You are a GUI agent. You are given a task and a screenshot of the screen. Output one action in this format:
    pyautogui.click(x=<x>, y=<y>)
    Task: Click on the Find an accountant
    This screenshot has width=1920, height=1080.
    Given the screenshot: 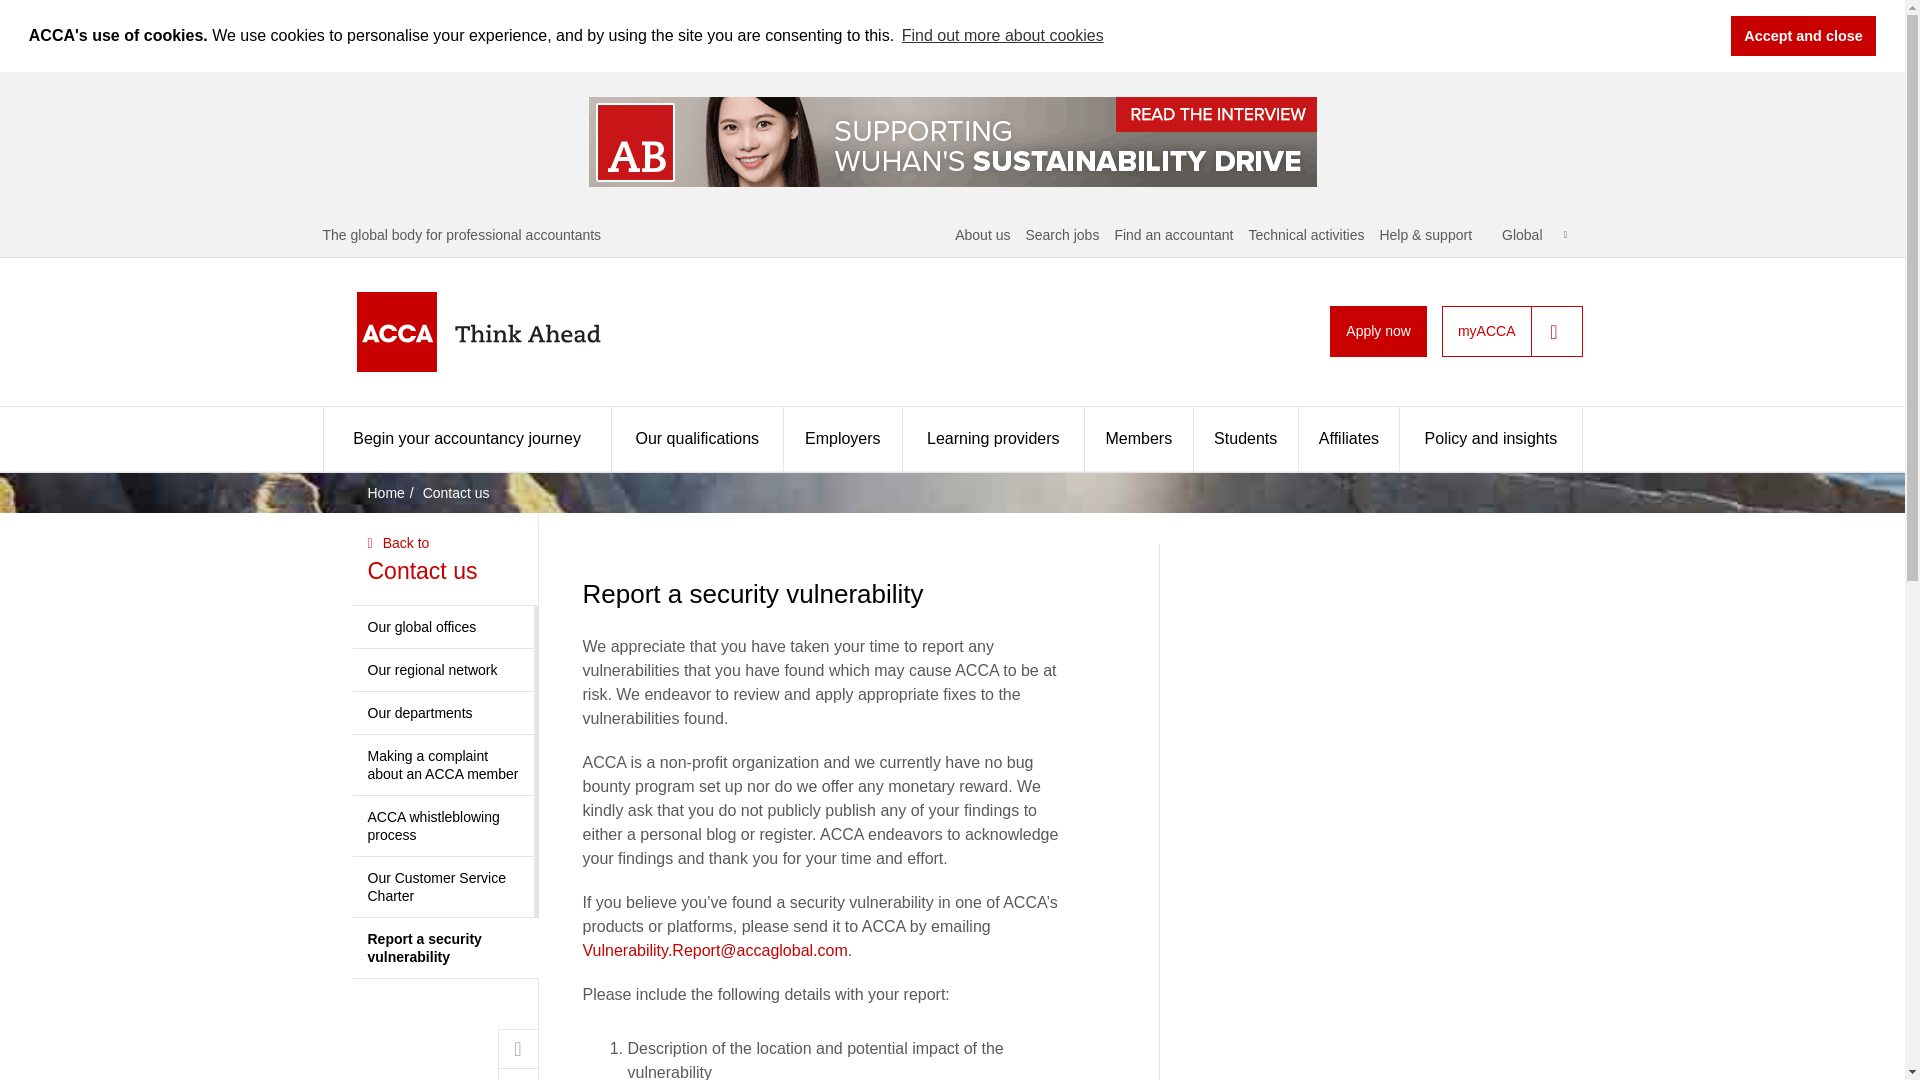 What is the action you would take?
    pyautogui.click(x=1172, y=233)
    